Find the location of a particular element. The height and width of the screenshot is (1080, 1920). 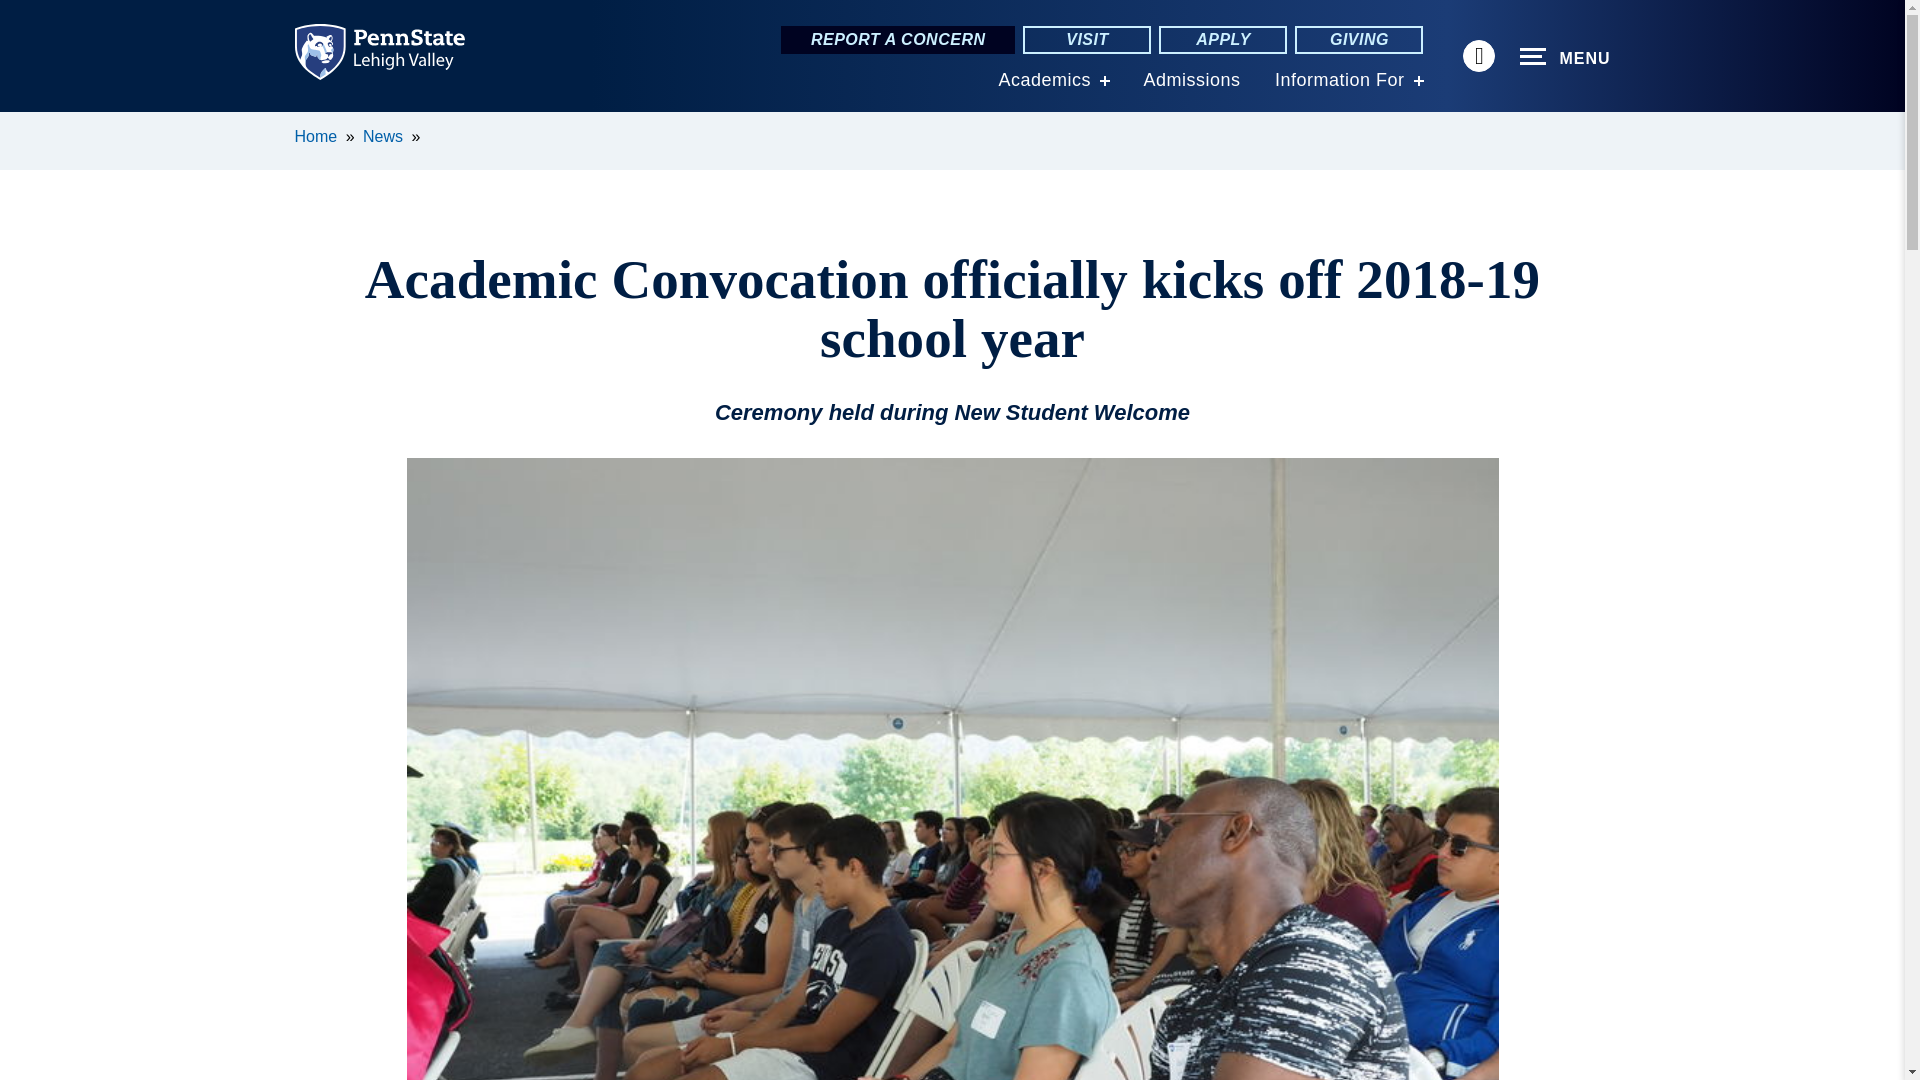

SKIP TO MAIN CONTENT is located at coordinates (26, 126).